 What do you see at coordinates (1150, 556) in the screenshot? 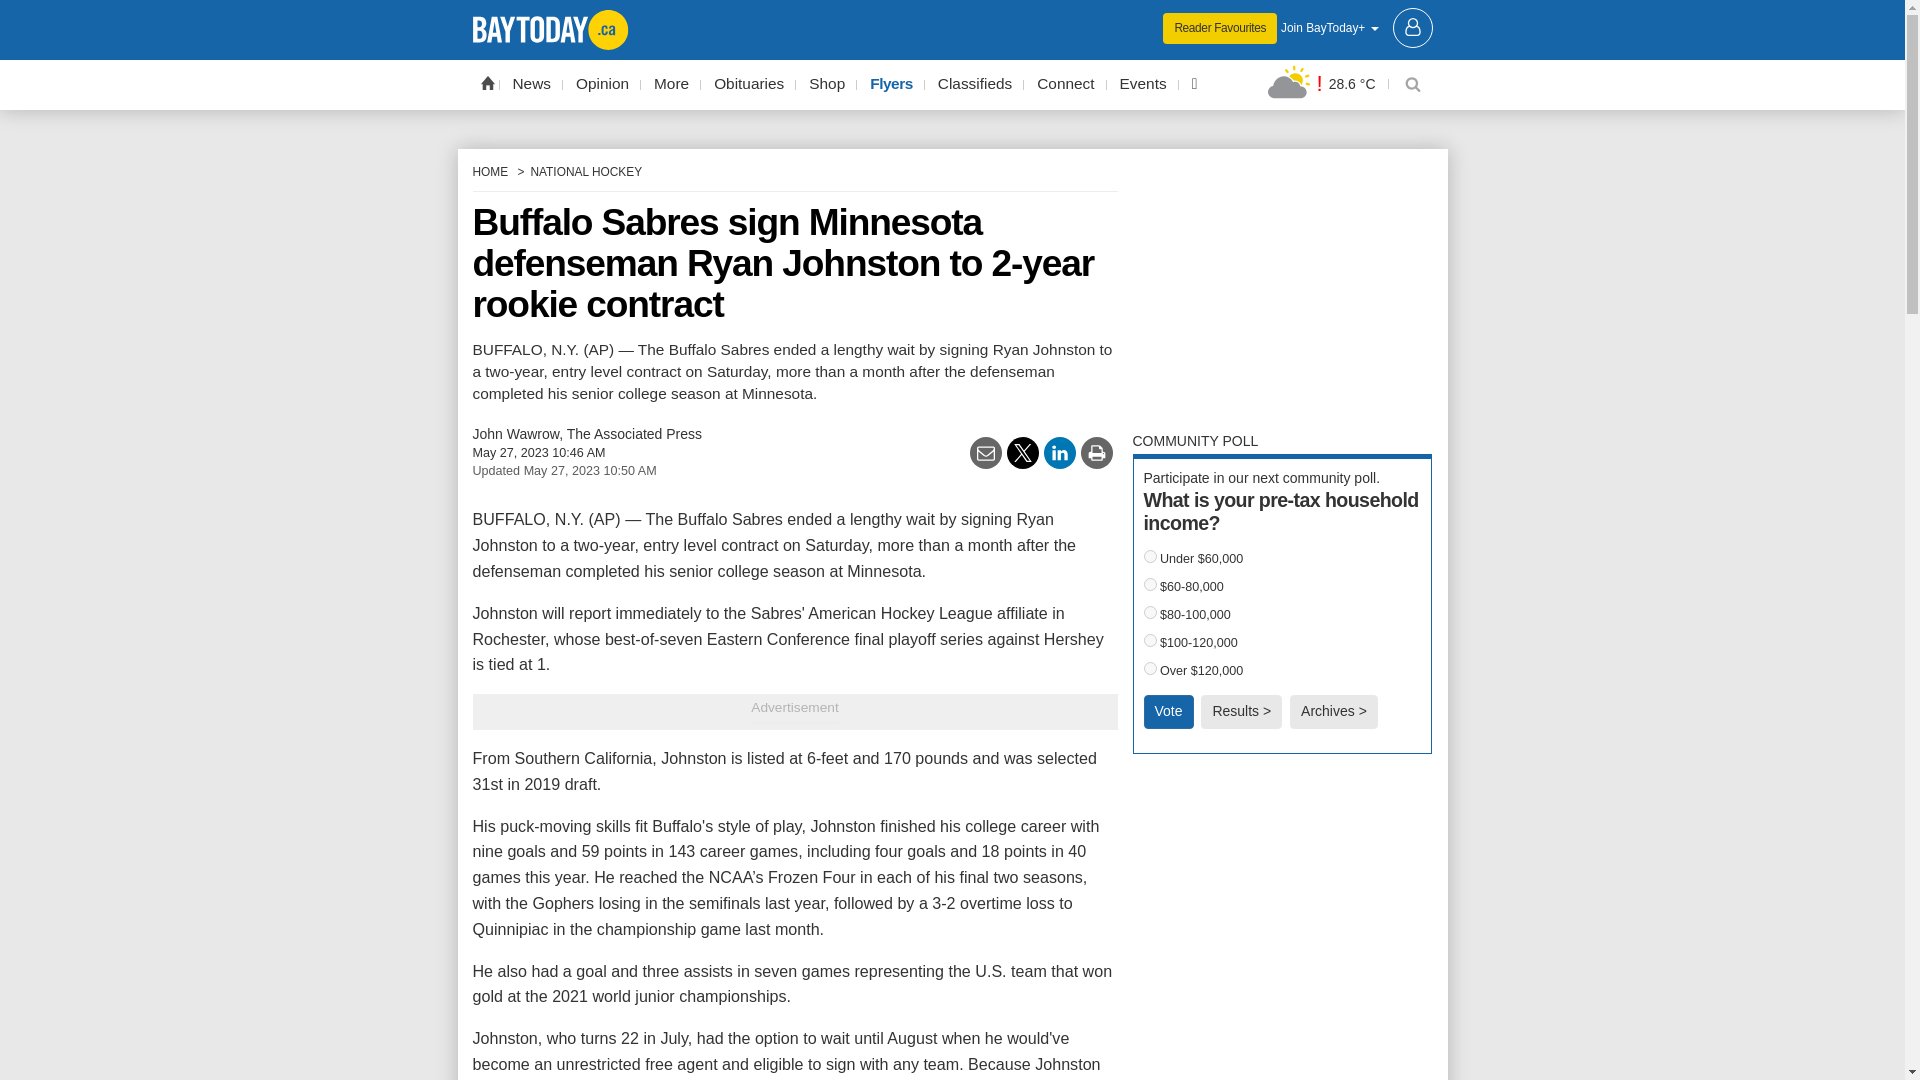
I see `121931` at bounding box center [1150, 556].